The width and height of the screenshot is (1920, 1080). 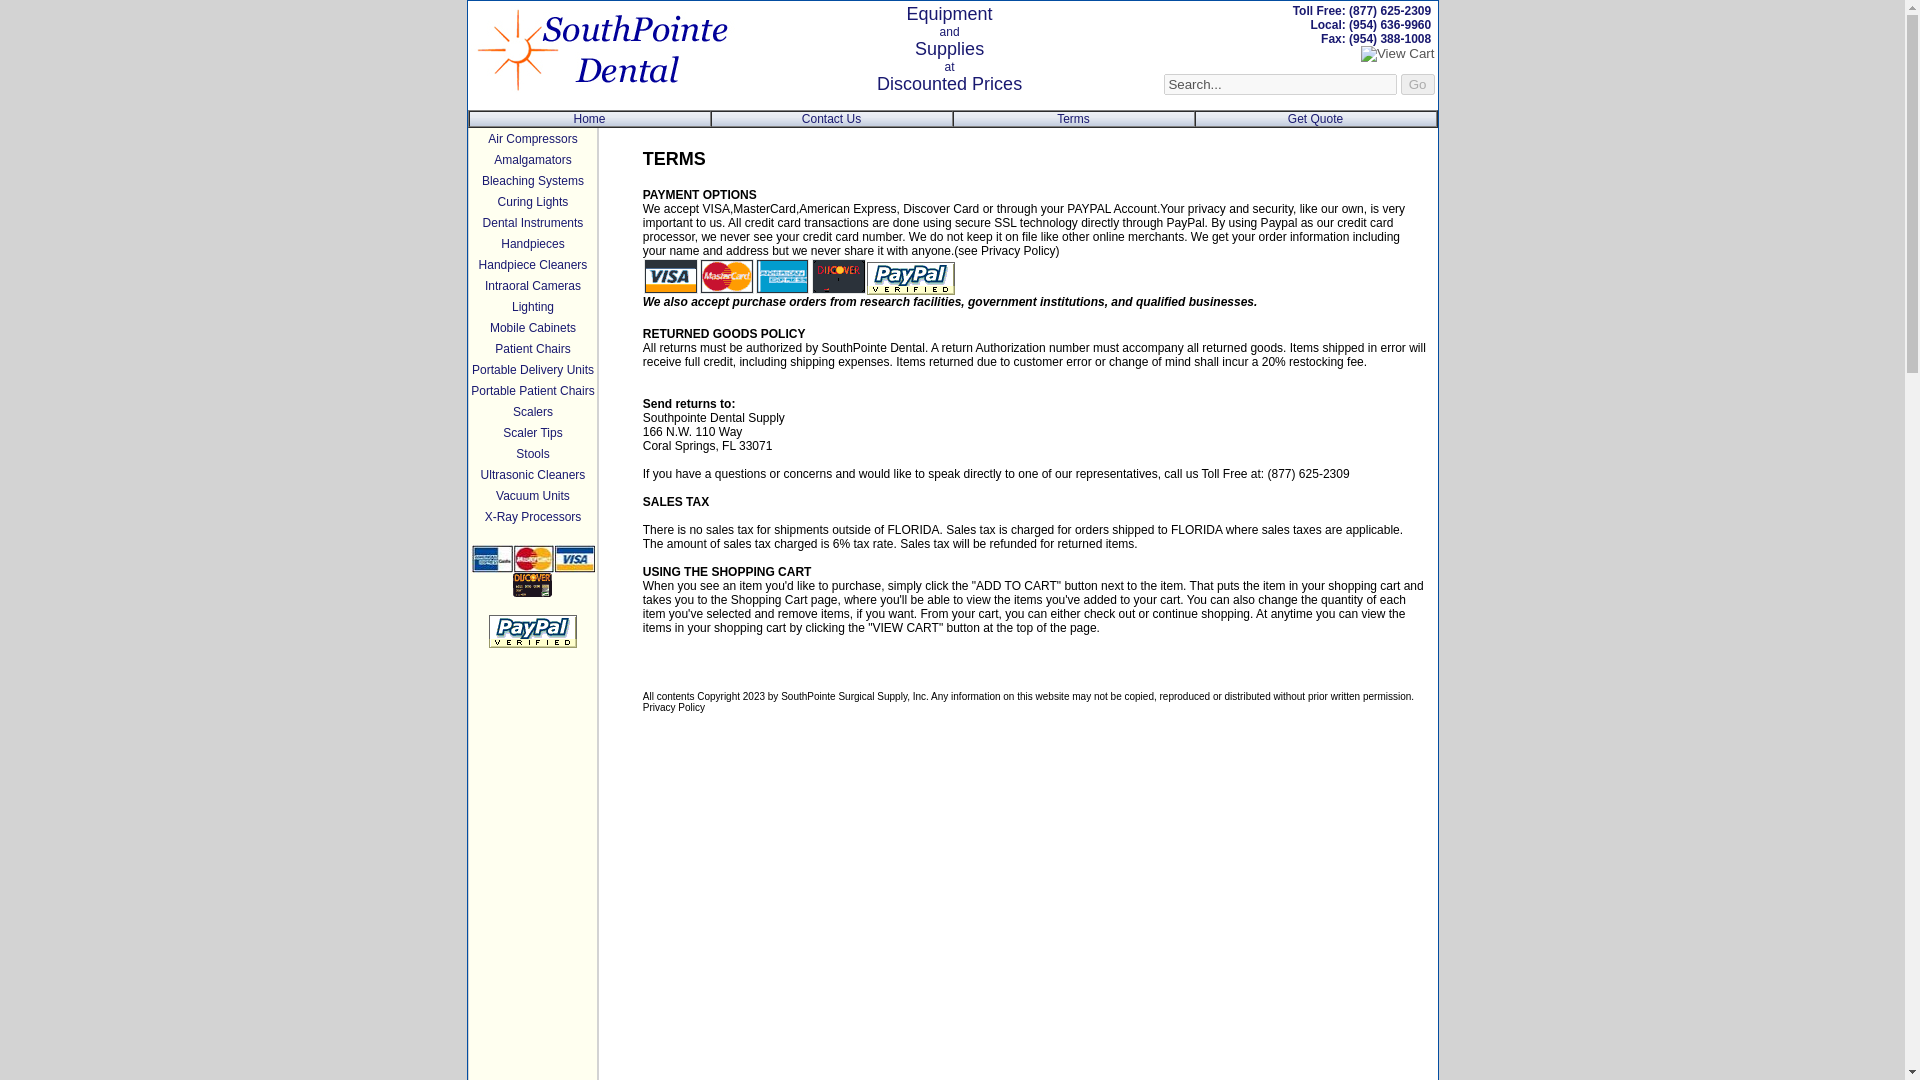 What do you see at coordinates (532, 453) in the screenshot?
I see `Stools` at bounding box center [532, 453].